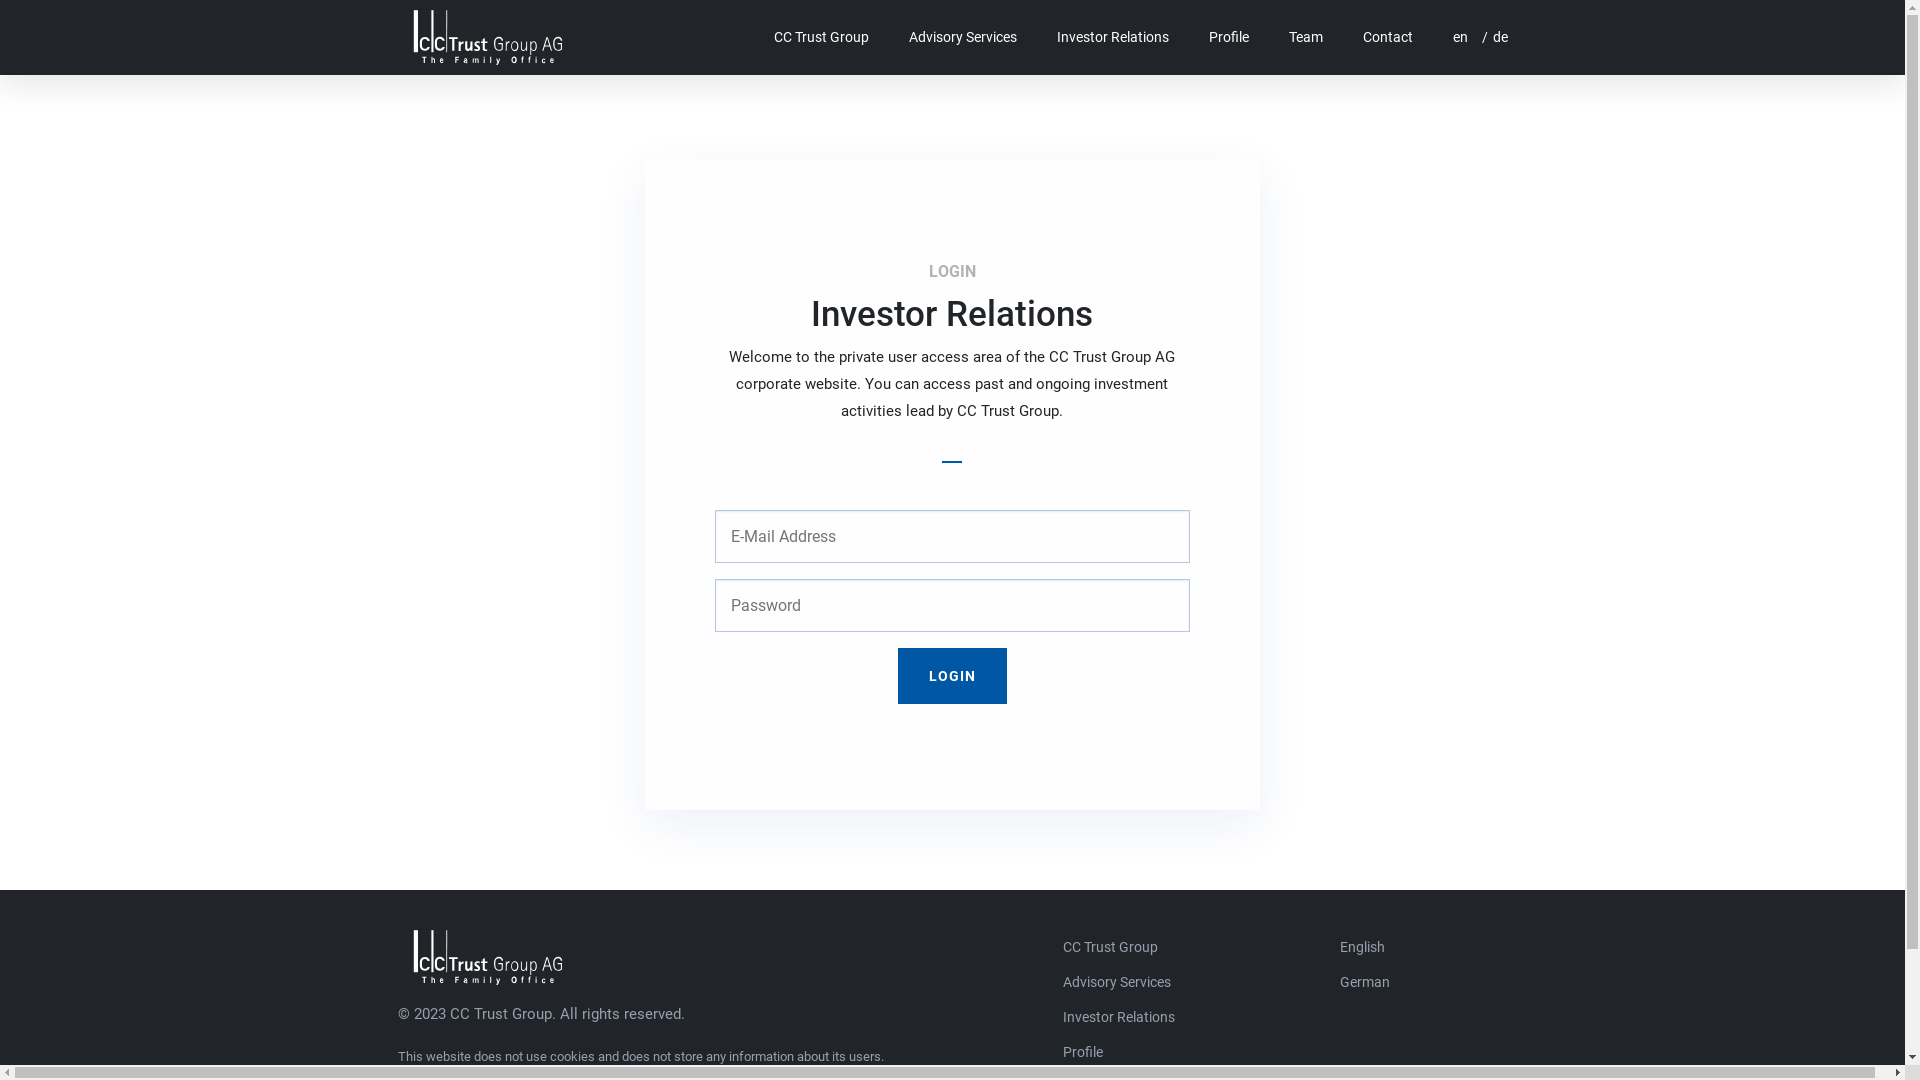 This screenshot has height=1080, width=1920. Describe the element at coordinates (952, 676) in the screenshot. I see `LOGIN` at that location.